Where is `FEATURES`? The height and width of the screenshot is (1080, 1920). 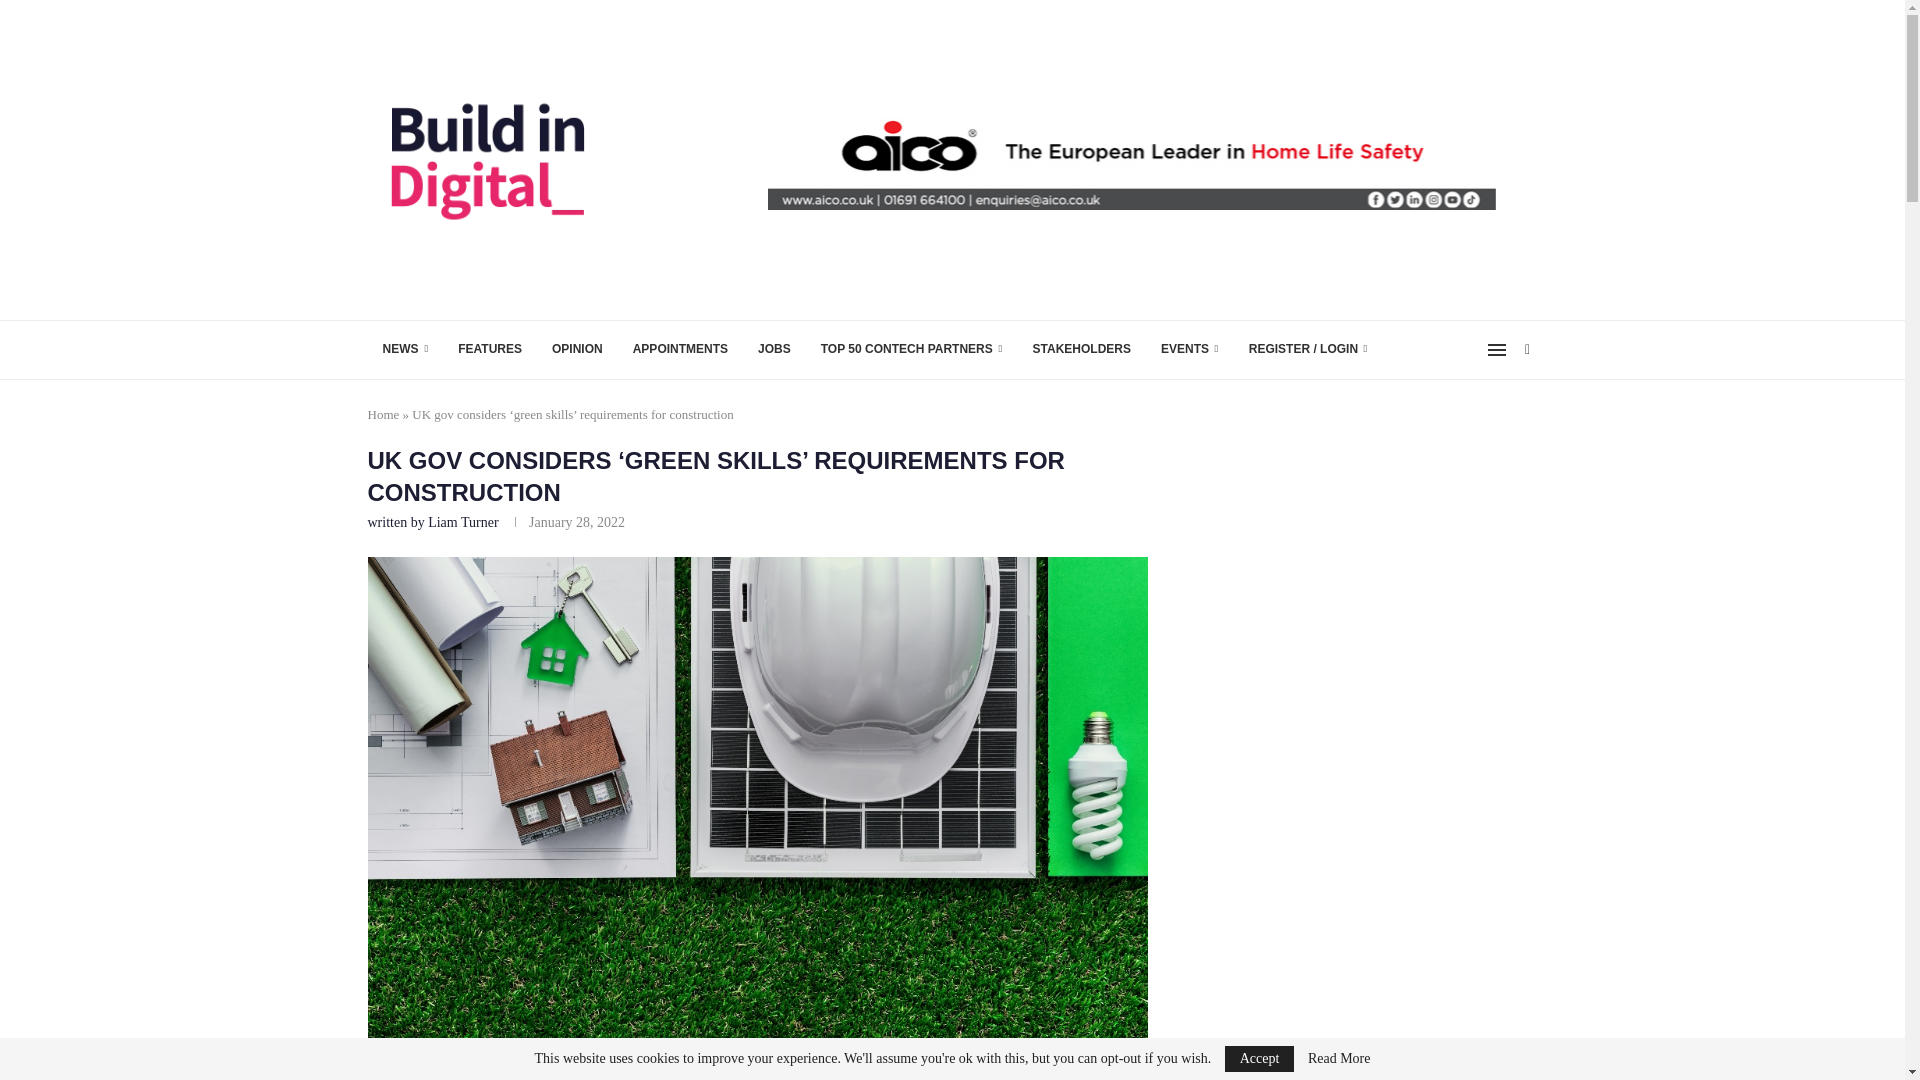
FEATURES is located at coordinates (490, 350).